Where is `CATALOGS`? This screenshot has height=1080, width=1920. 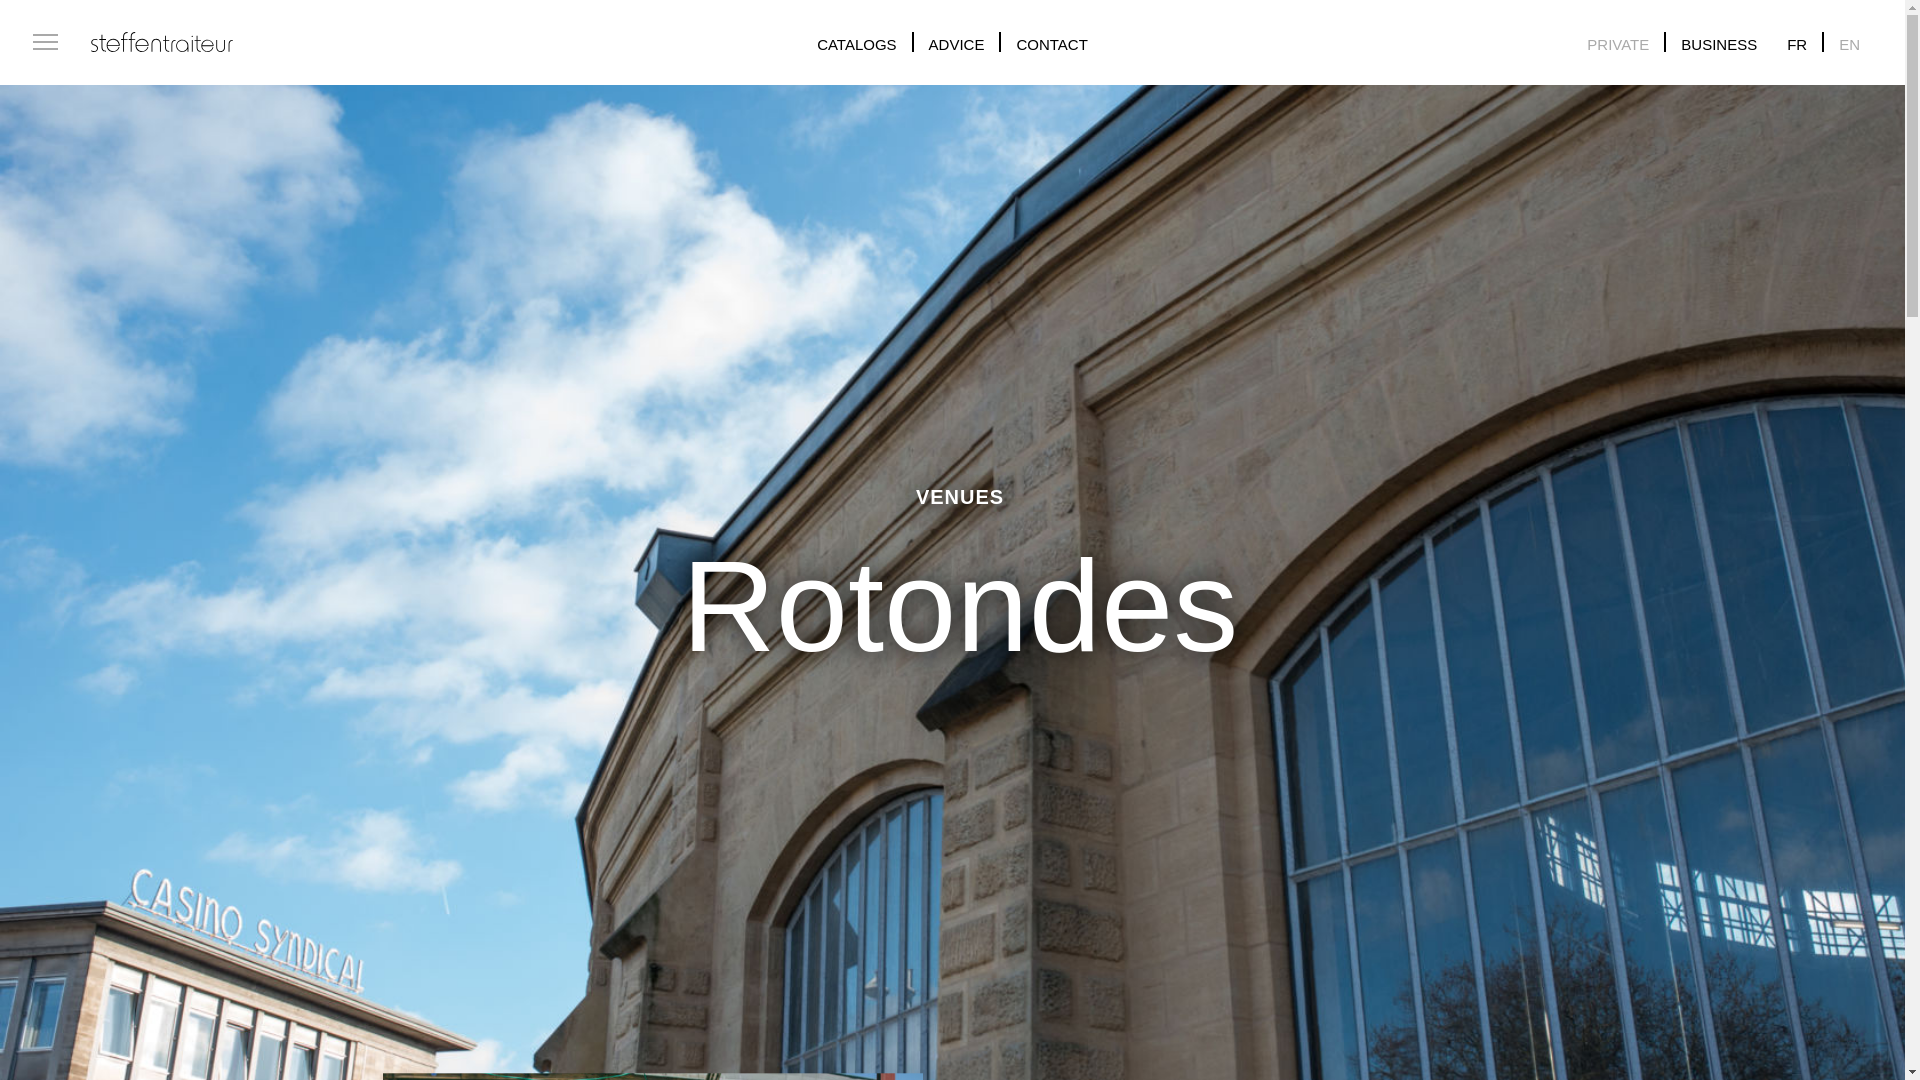 CATALOGS is located at coordinates (856, 44).